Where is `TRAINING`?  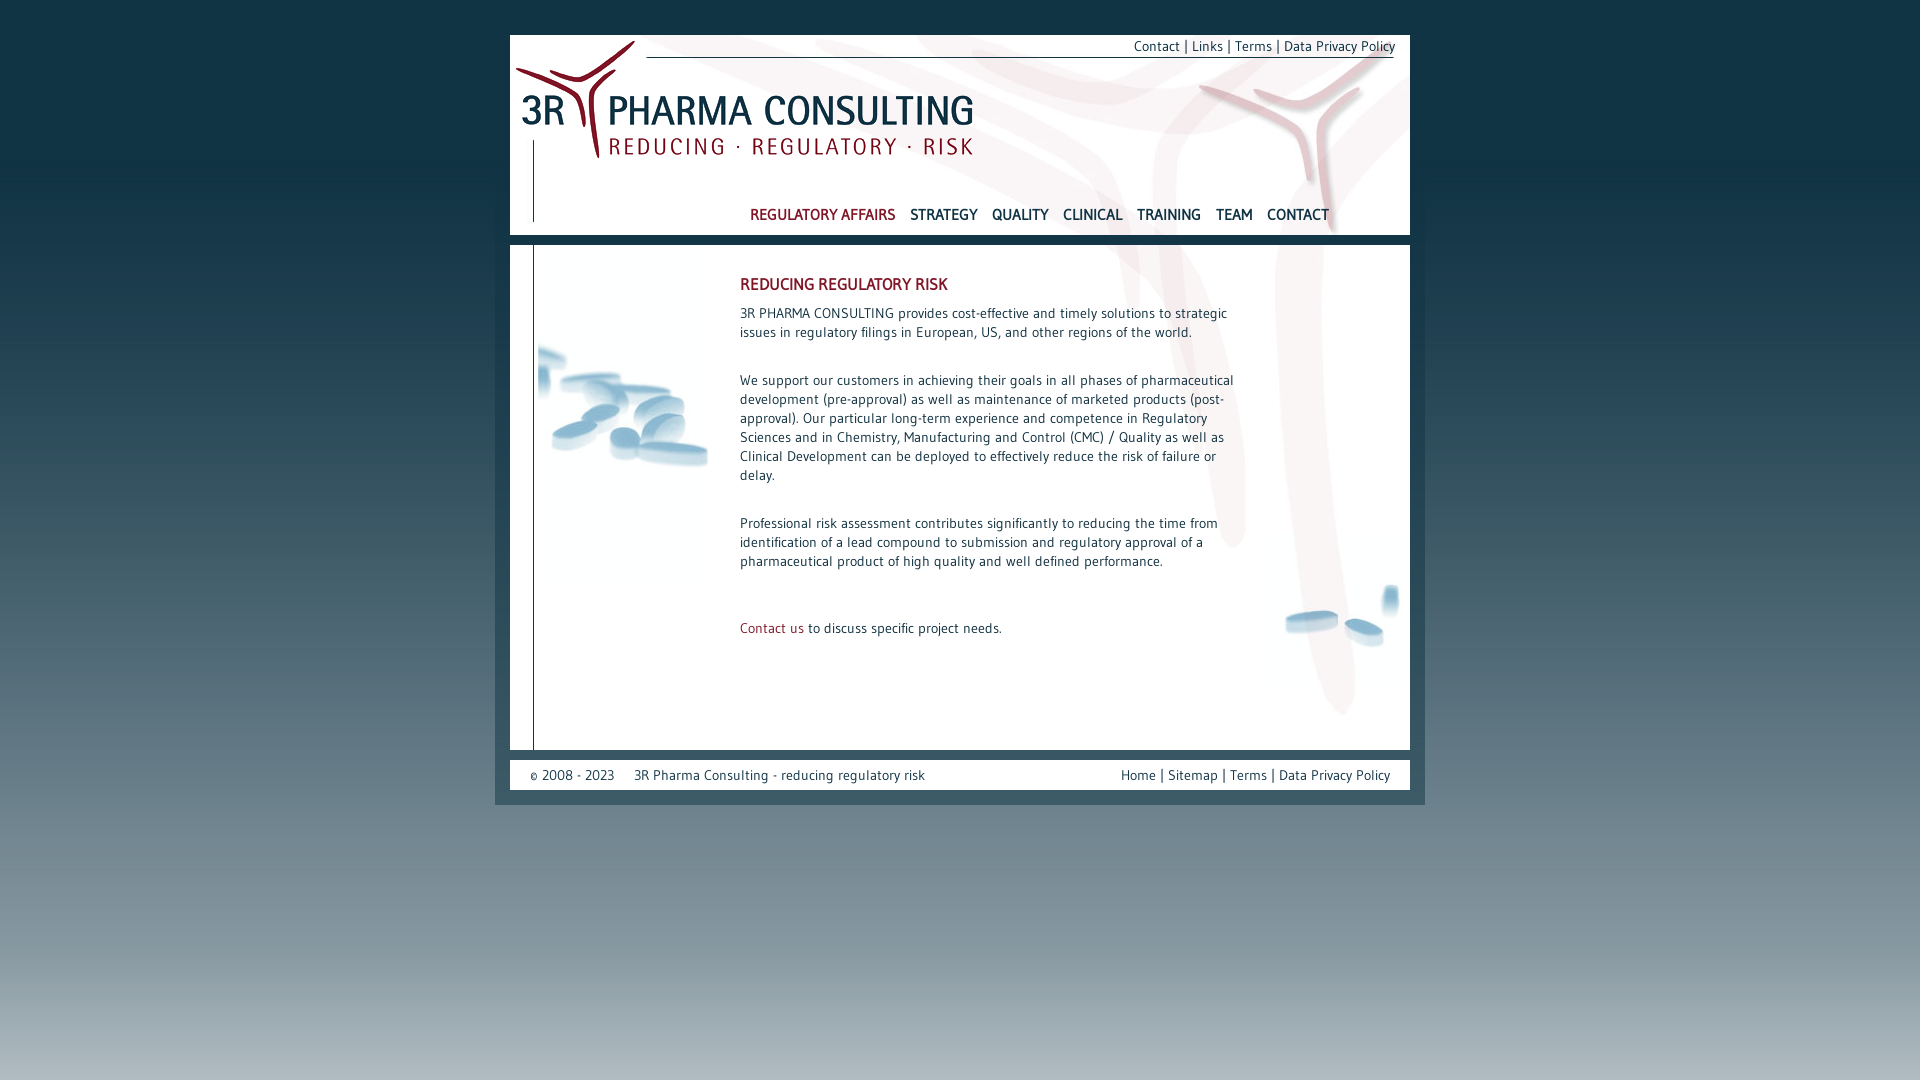 TRAINING is located at coordinates (1169, 222).